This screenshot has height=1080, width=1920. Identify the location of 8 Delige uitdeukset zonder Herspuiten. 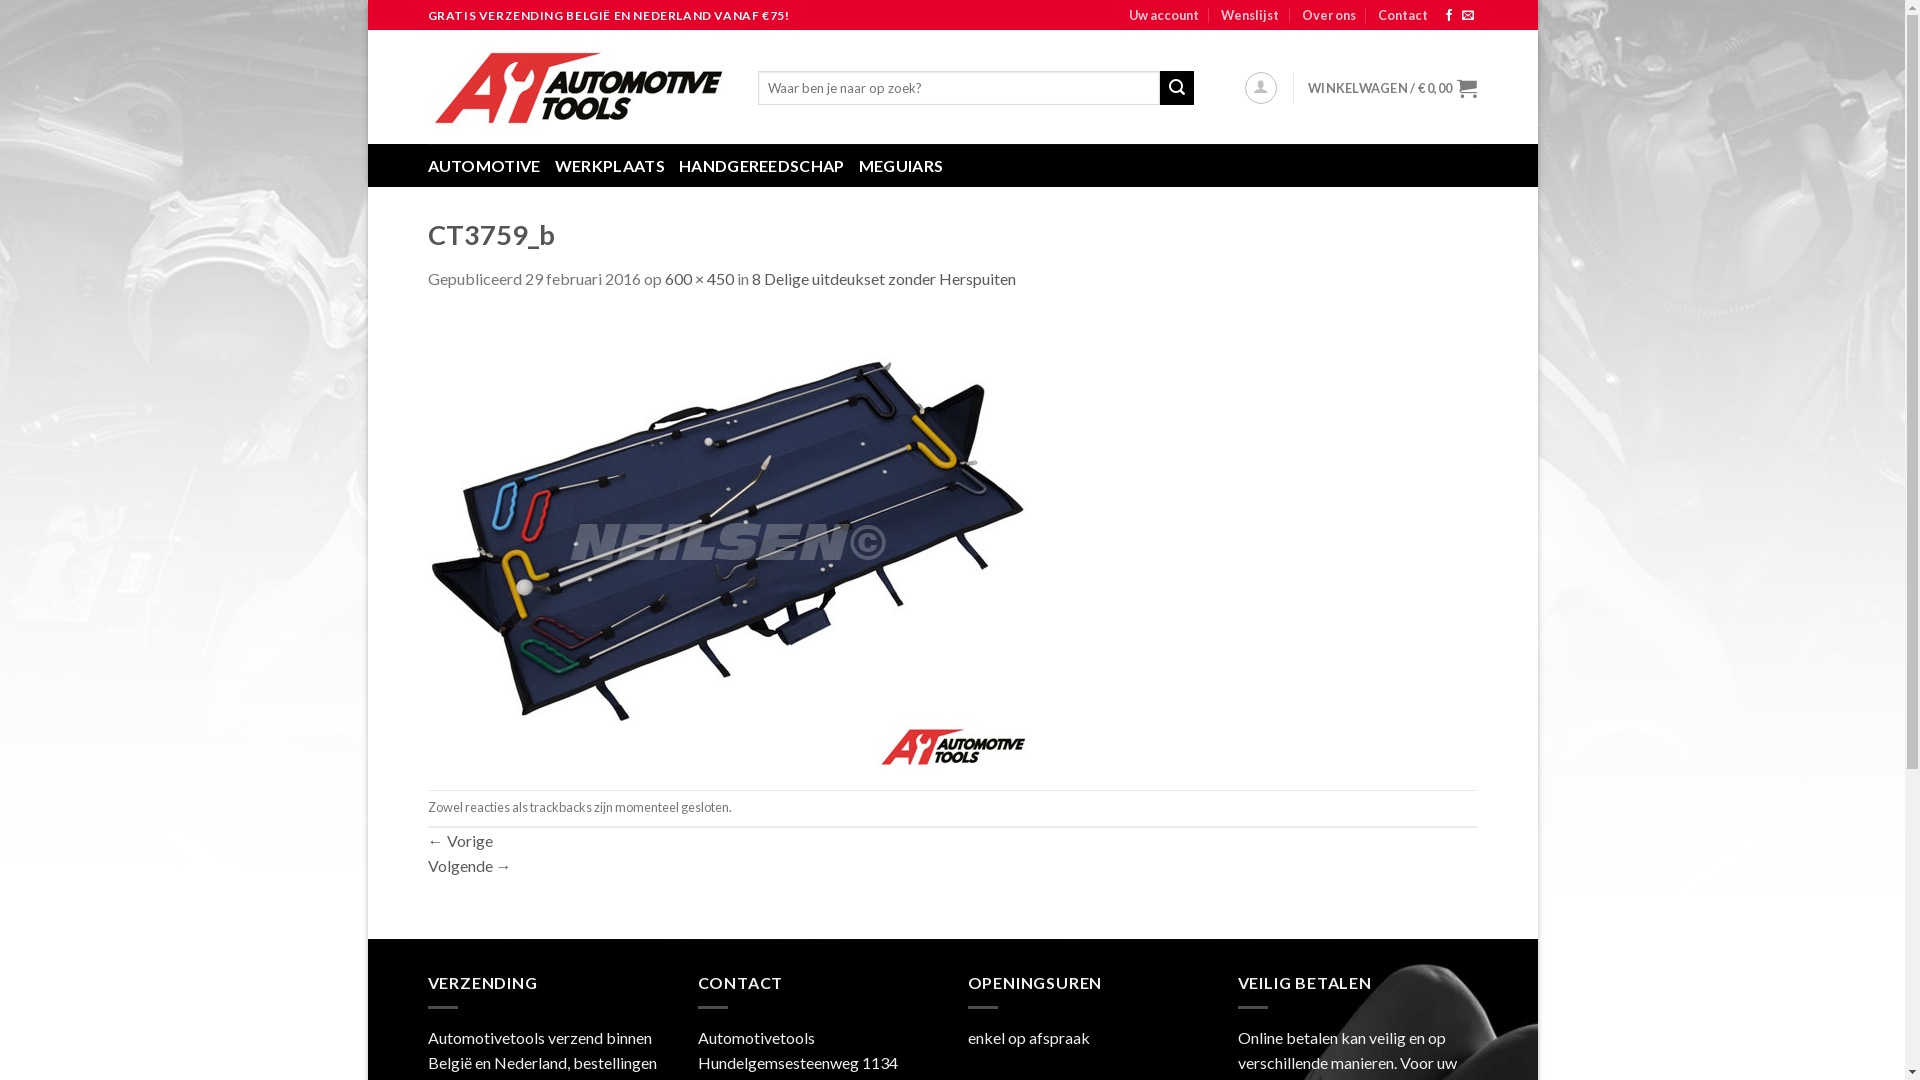
(884, 278).